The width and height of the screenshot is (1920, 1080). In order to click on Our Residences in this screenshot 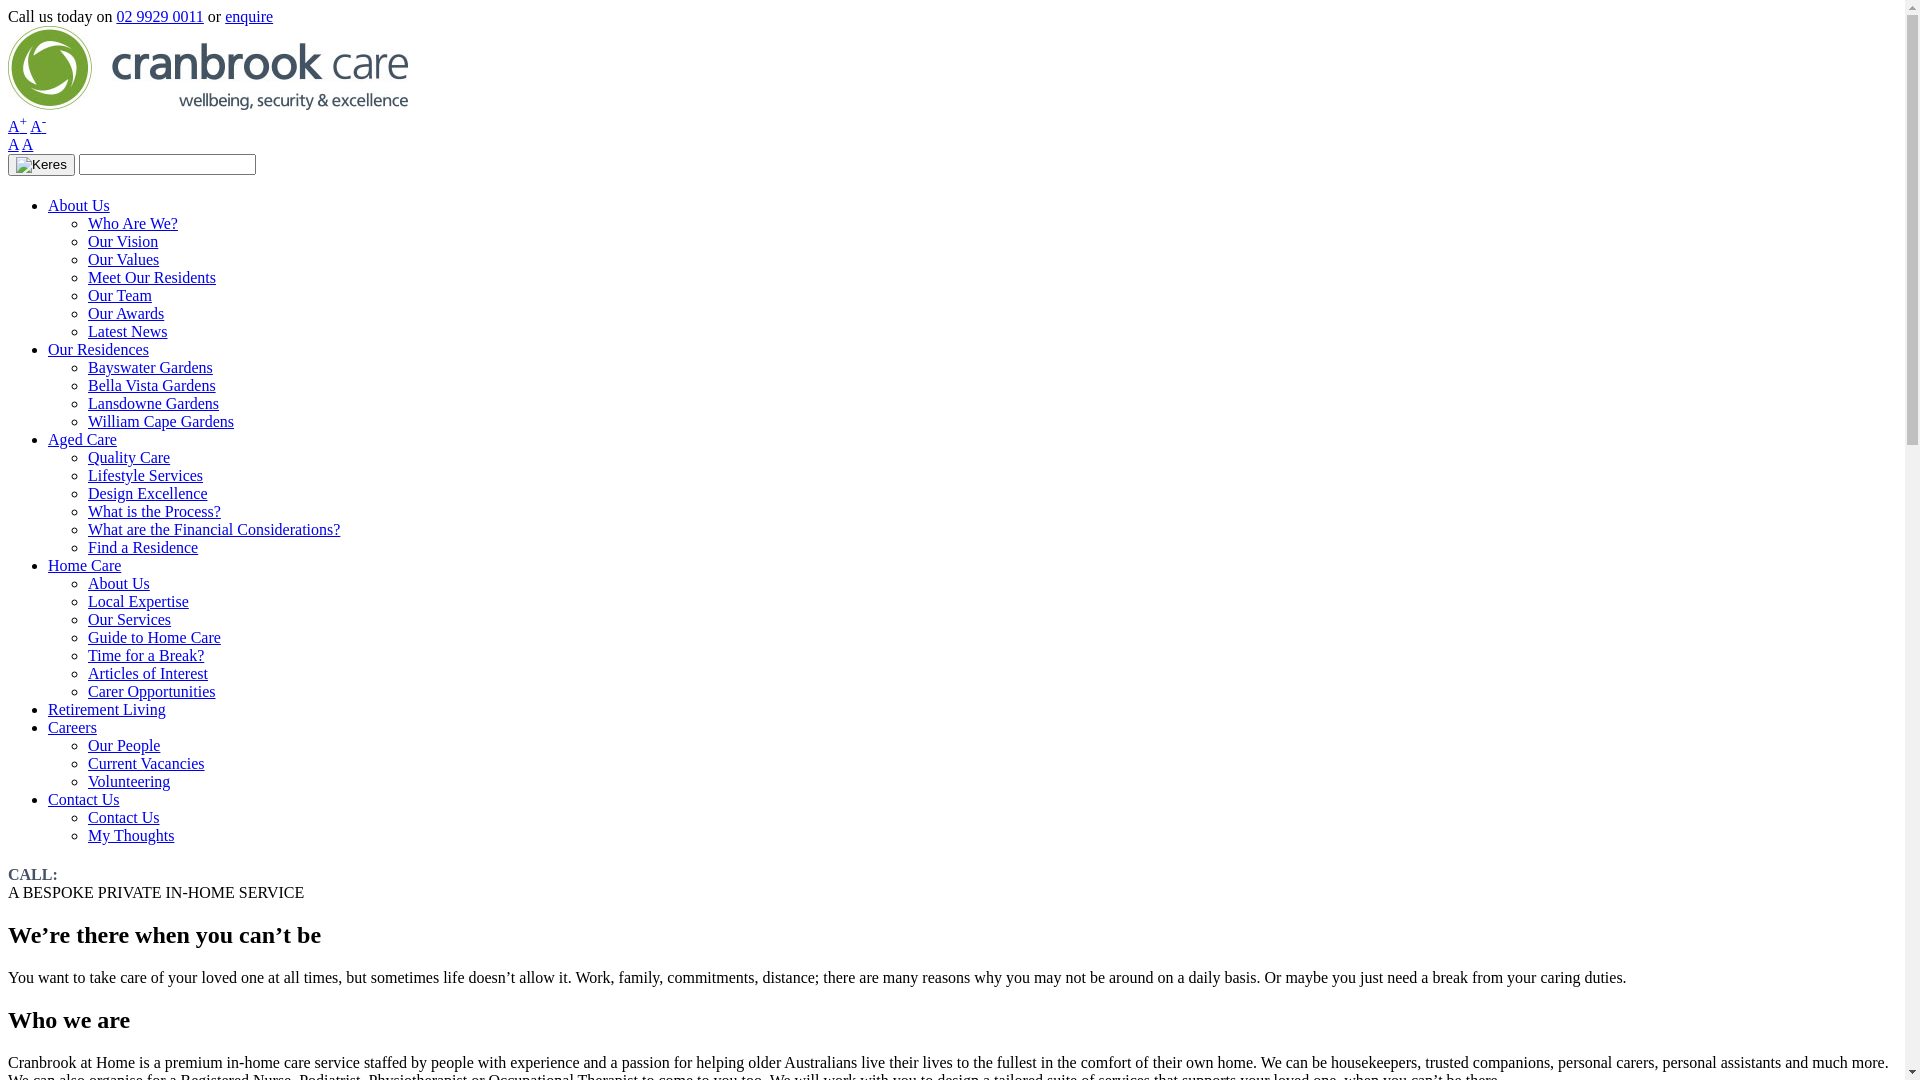, I will do `click(98, 350)`.